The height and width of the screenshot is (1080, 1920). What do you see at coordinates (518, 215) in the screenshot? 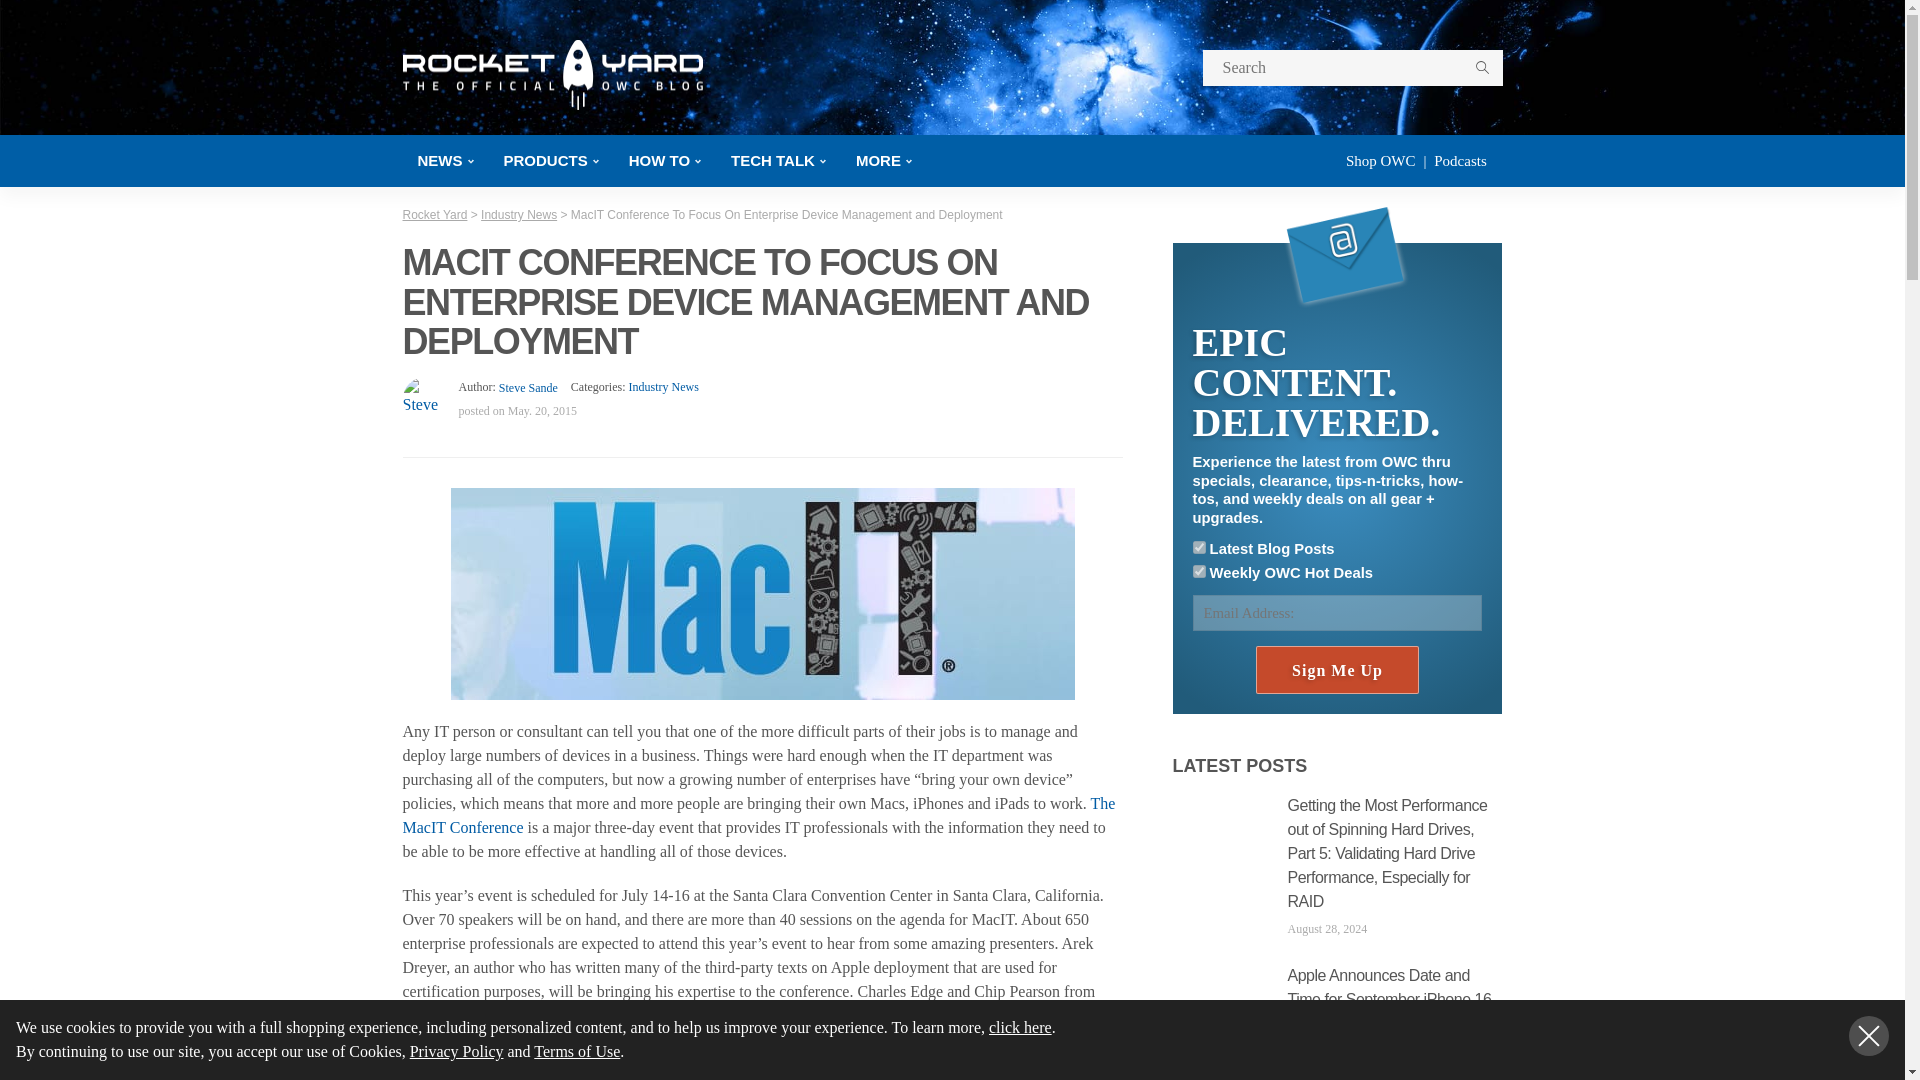
I see `Go to the Industry News category archives.` at bounding box center [518, 215].